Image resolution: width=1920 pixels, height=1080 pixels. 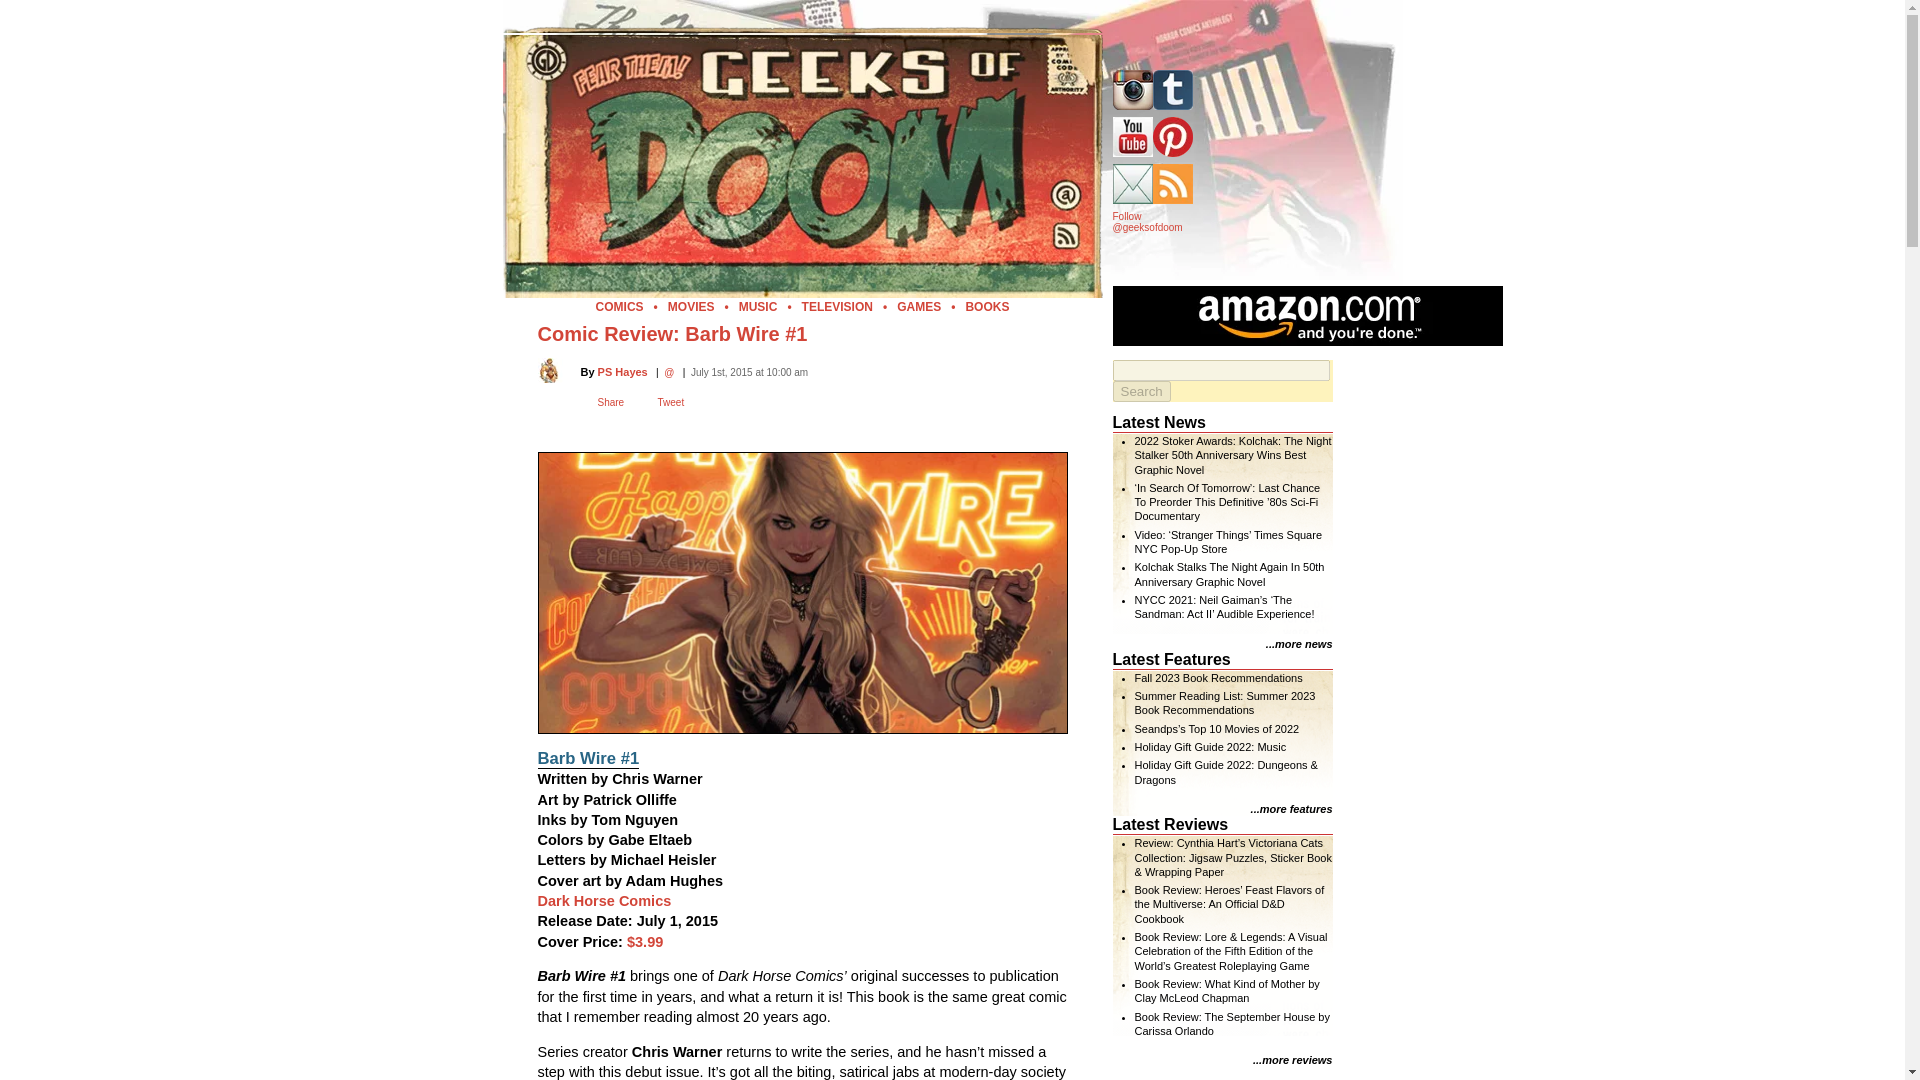 What do you see at coordinates (918, 307) in the screenshot?
I see `GAMES` at bounding box center [918, 307].